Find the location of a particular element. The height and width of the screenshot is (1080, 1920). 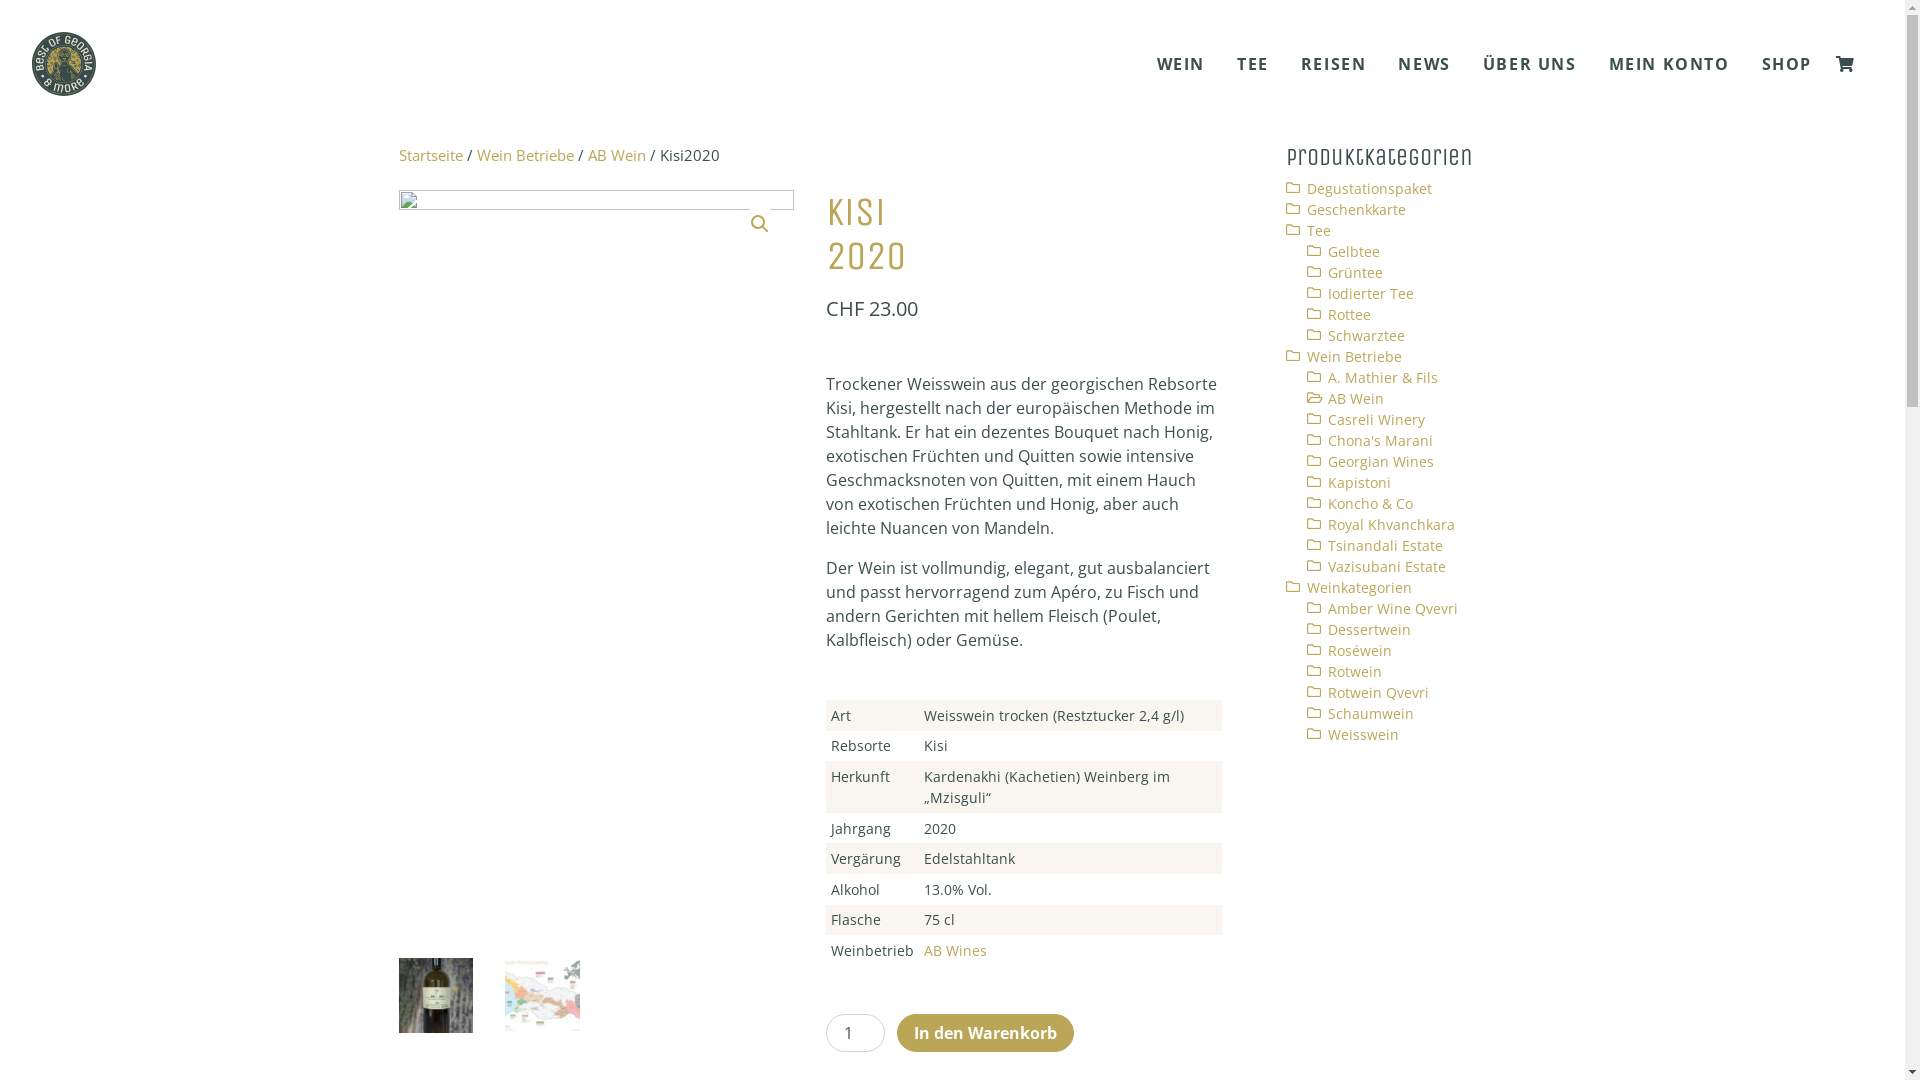

Wein Betriebe is located at coordinates (524, 155).